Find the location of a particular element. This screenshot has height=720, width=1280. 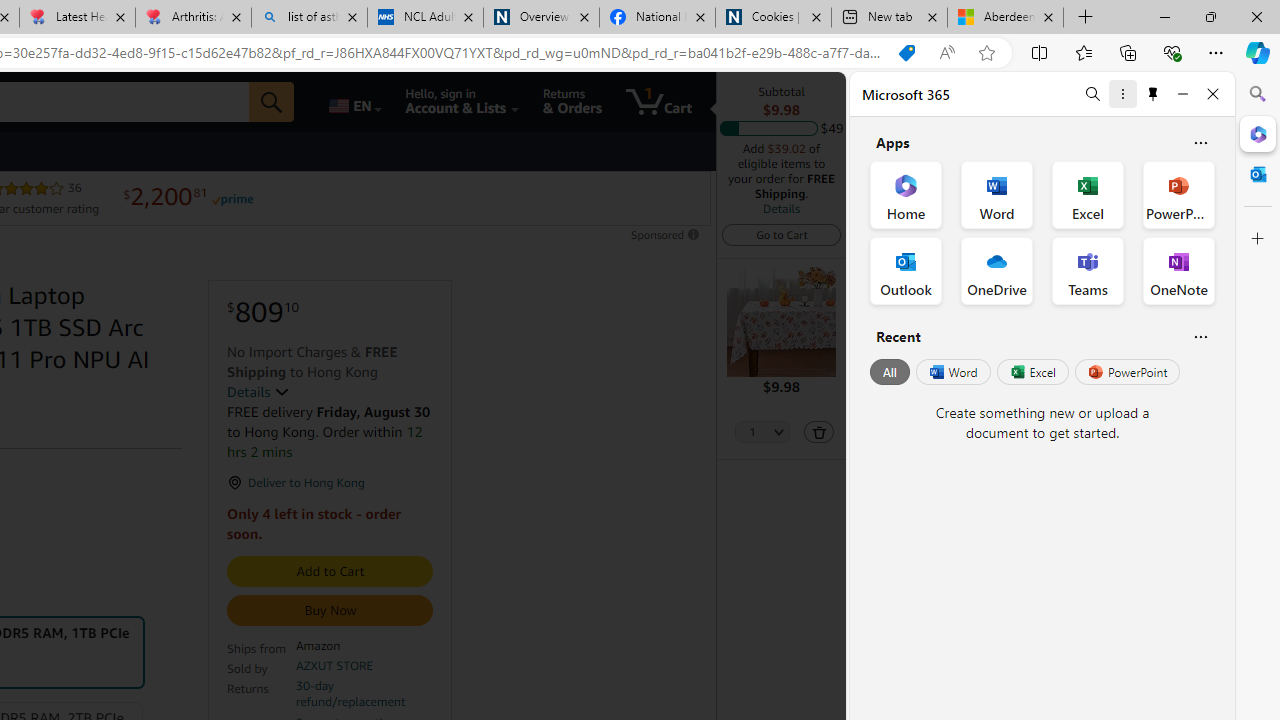

Quantity Selector is located at coordinates (762, 433).